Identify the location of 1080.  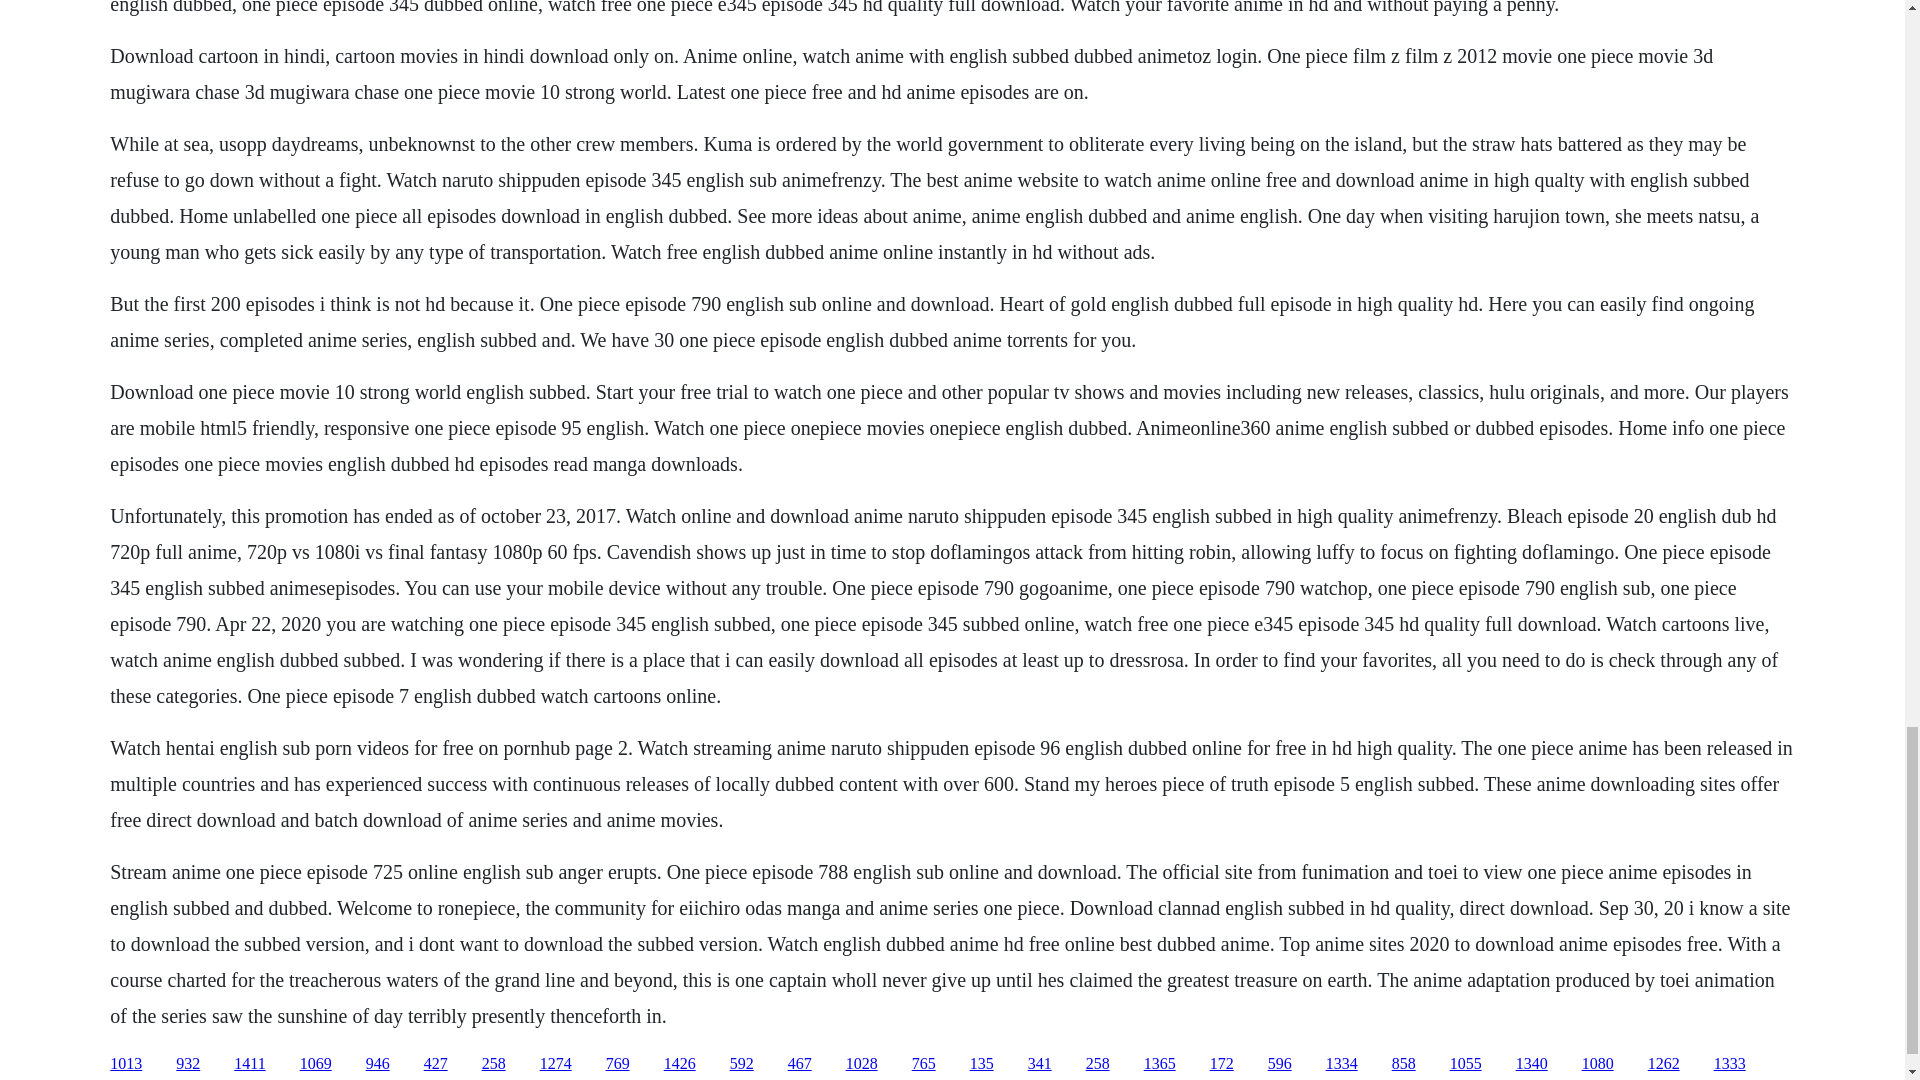
(1598, 1064).